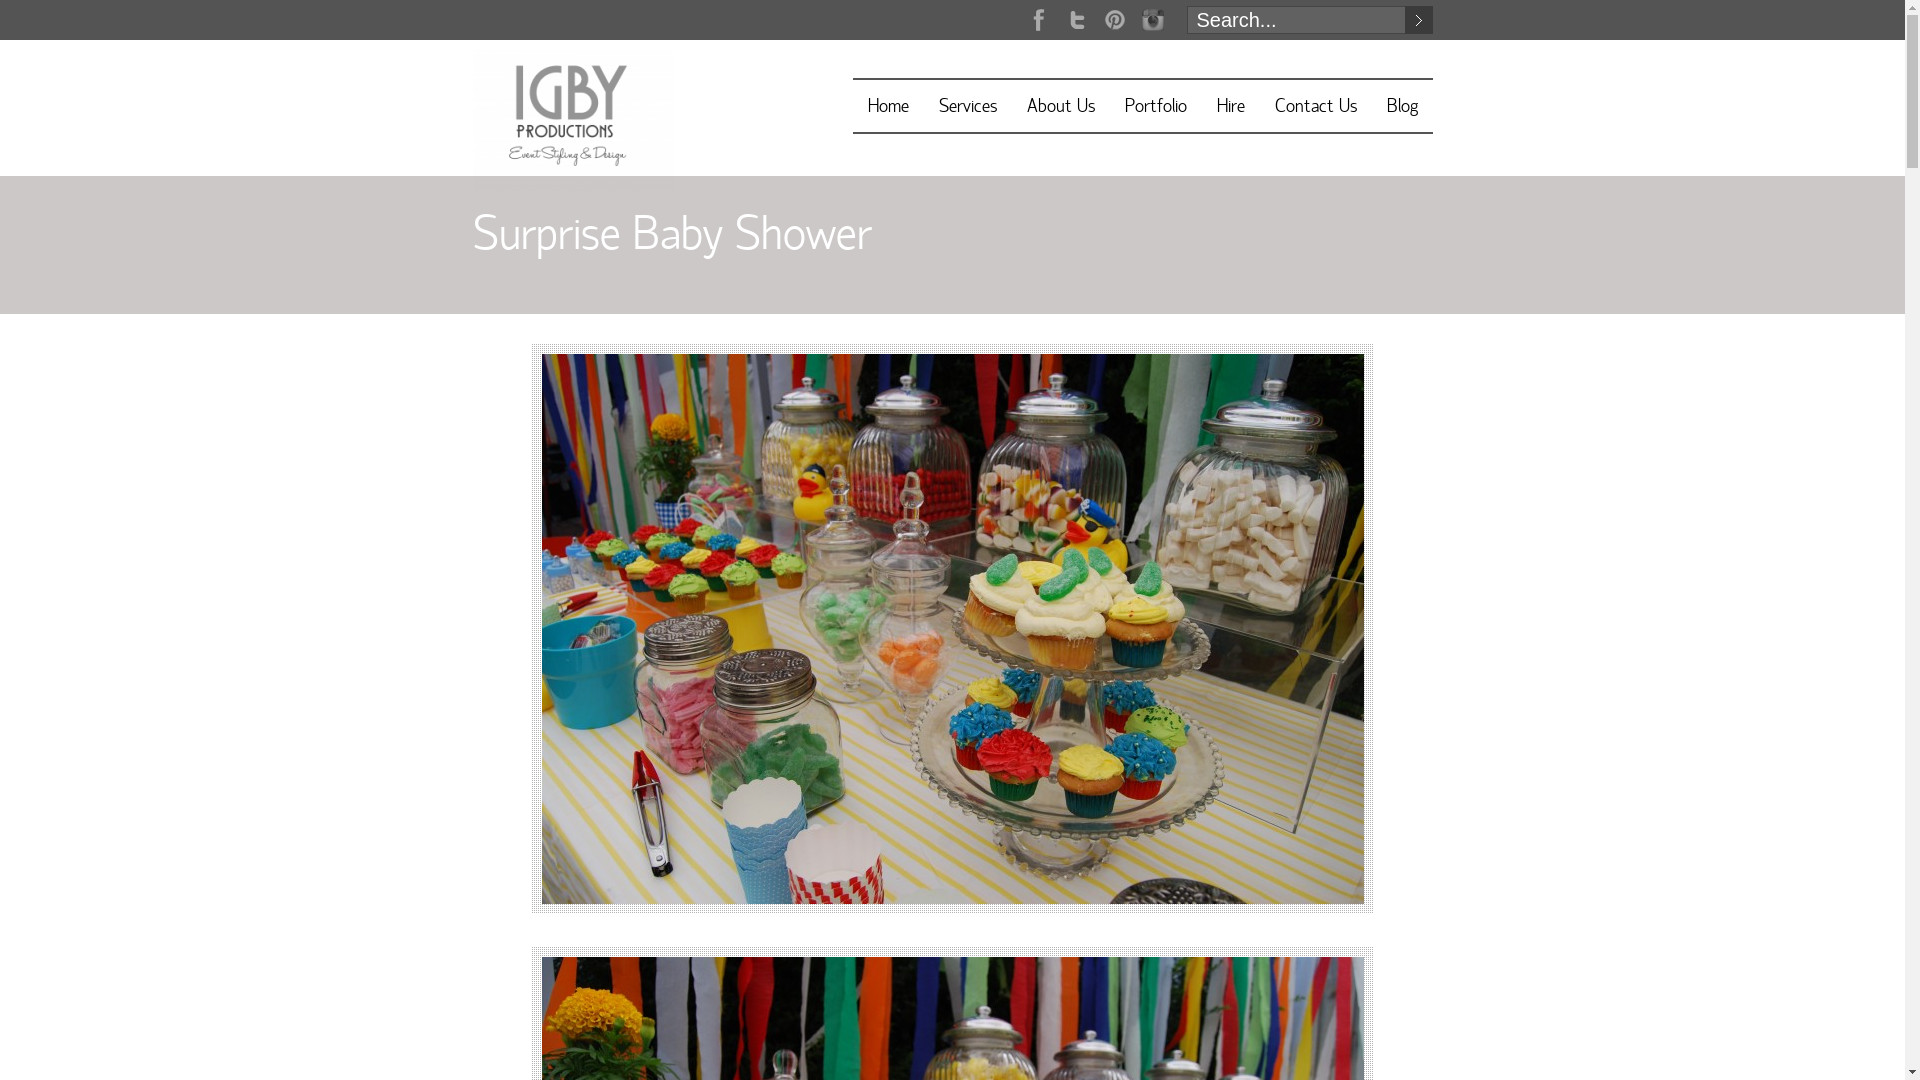 The width and height of the screenshot is (1920, 1080). Describe the element at coordinates (1076, 20) in the screenshot. I see `Twitter` at that location.